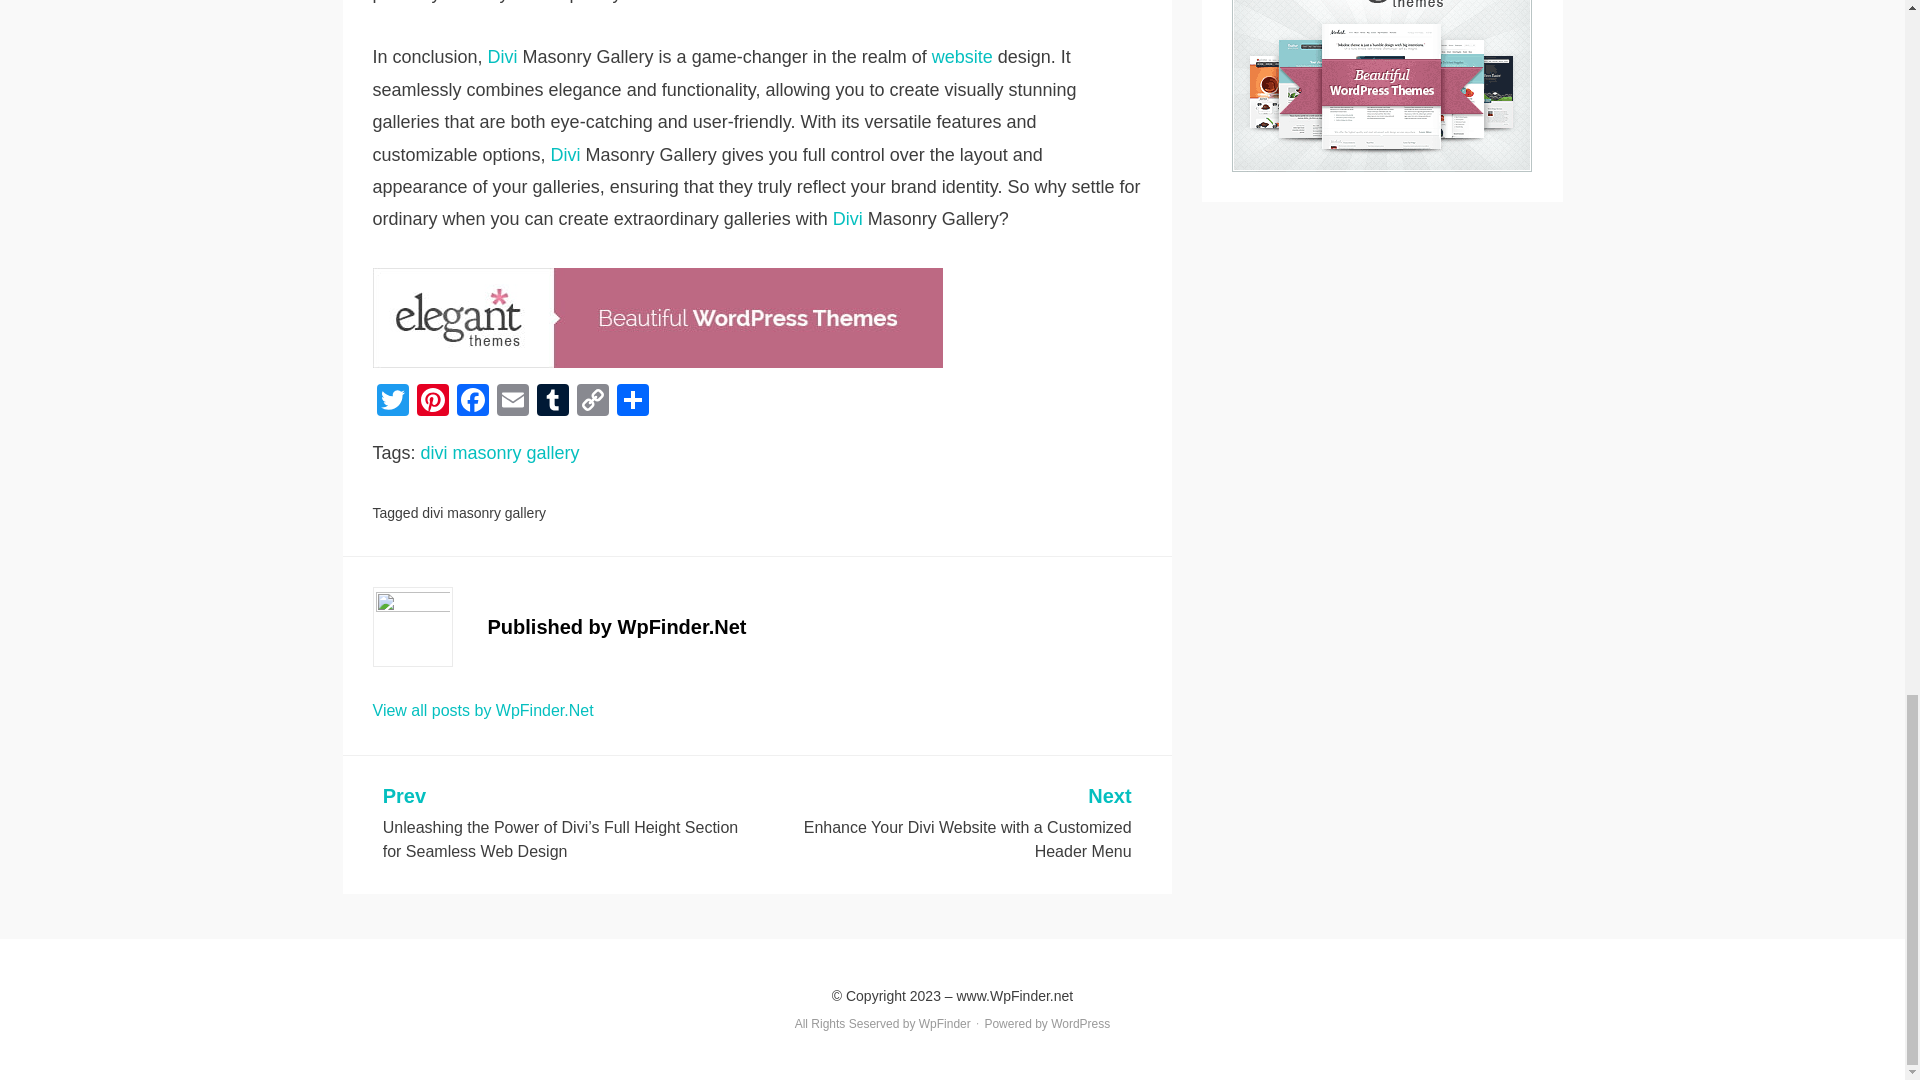  I want to click on Divi, so click(566, 154).